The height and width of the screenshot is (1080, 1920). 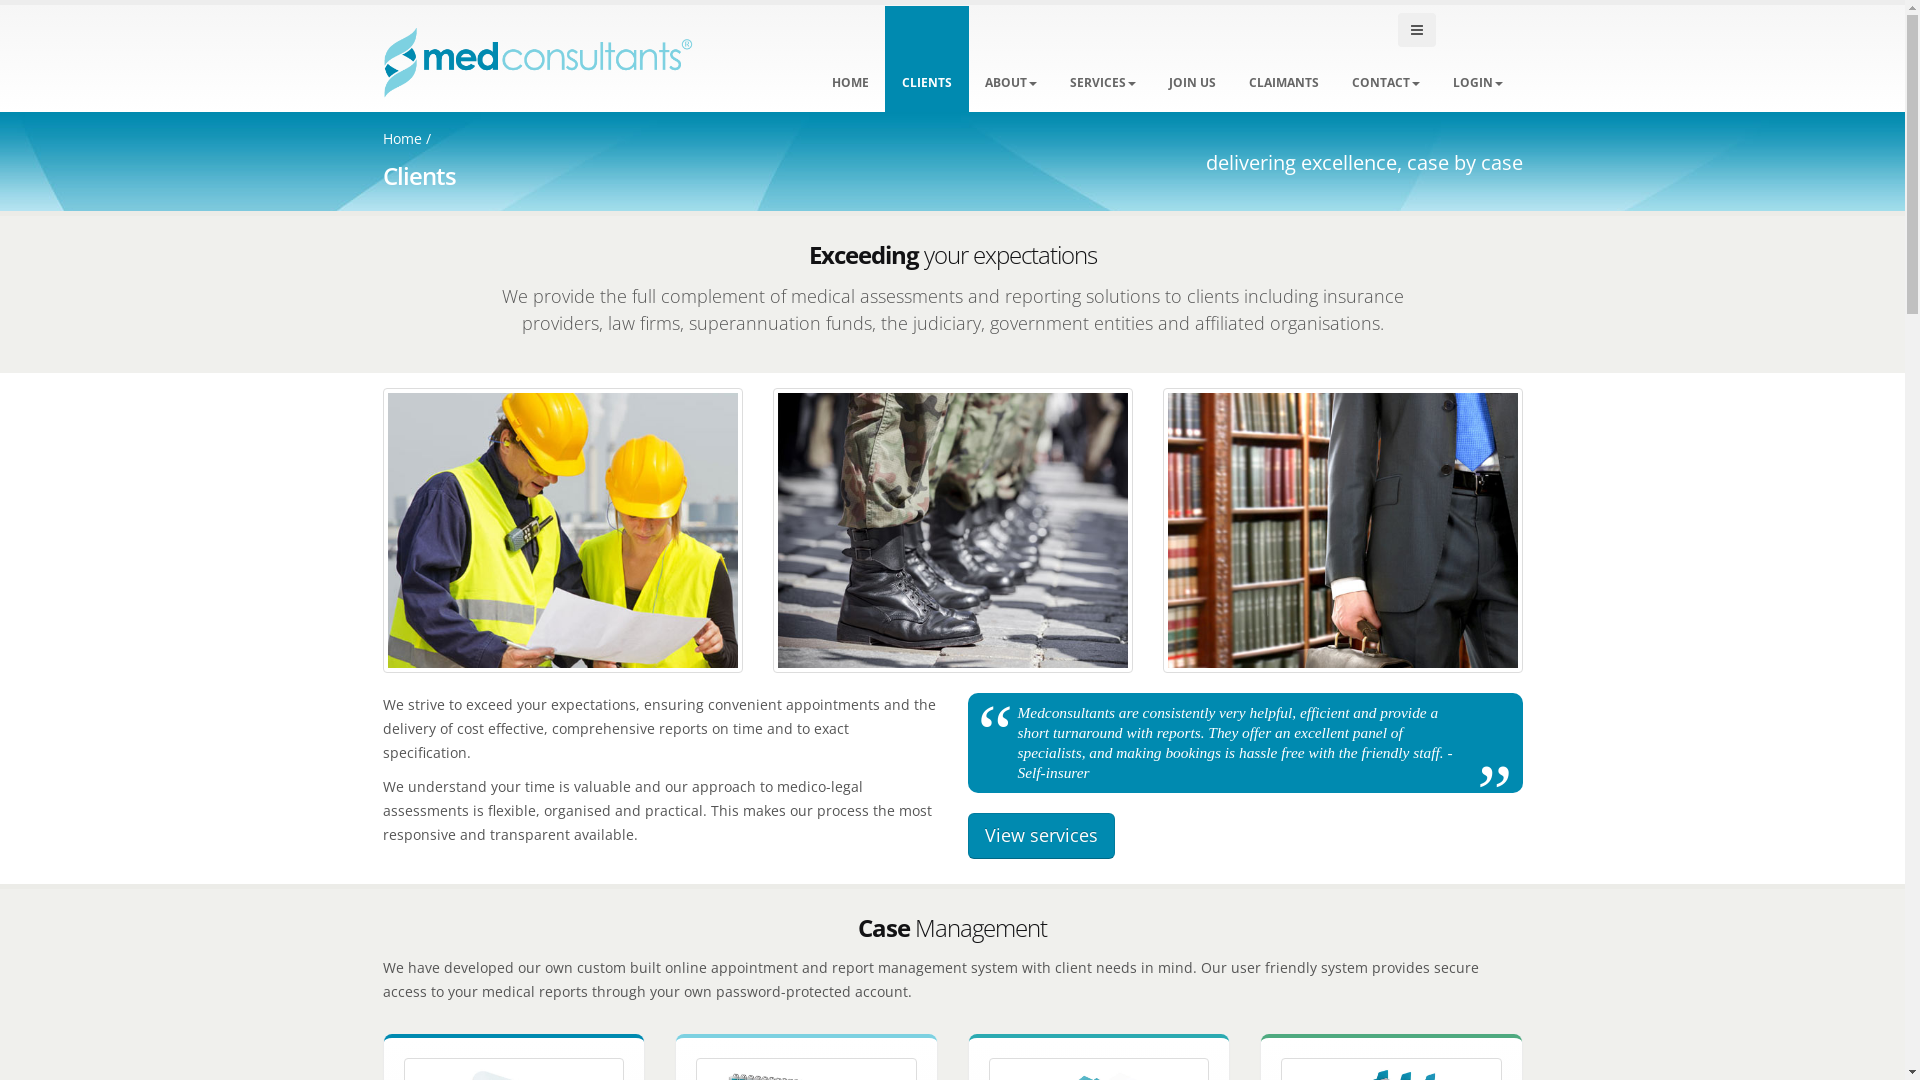 I want to click on CLAIMANTS, so click(x=1284, y=60).